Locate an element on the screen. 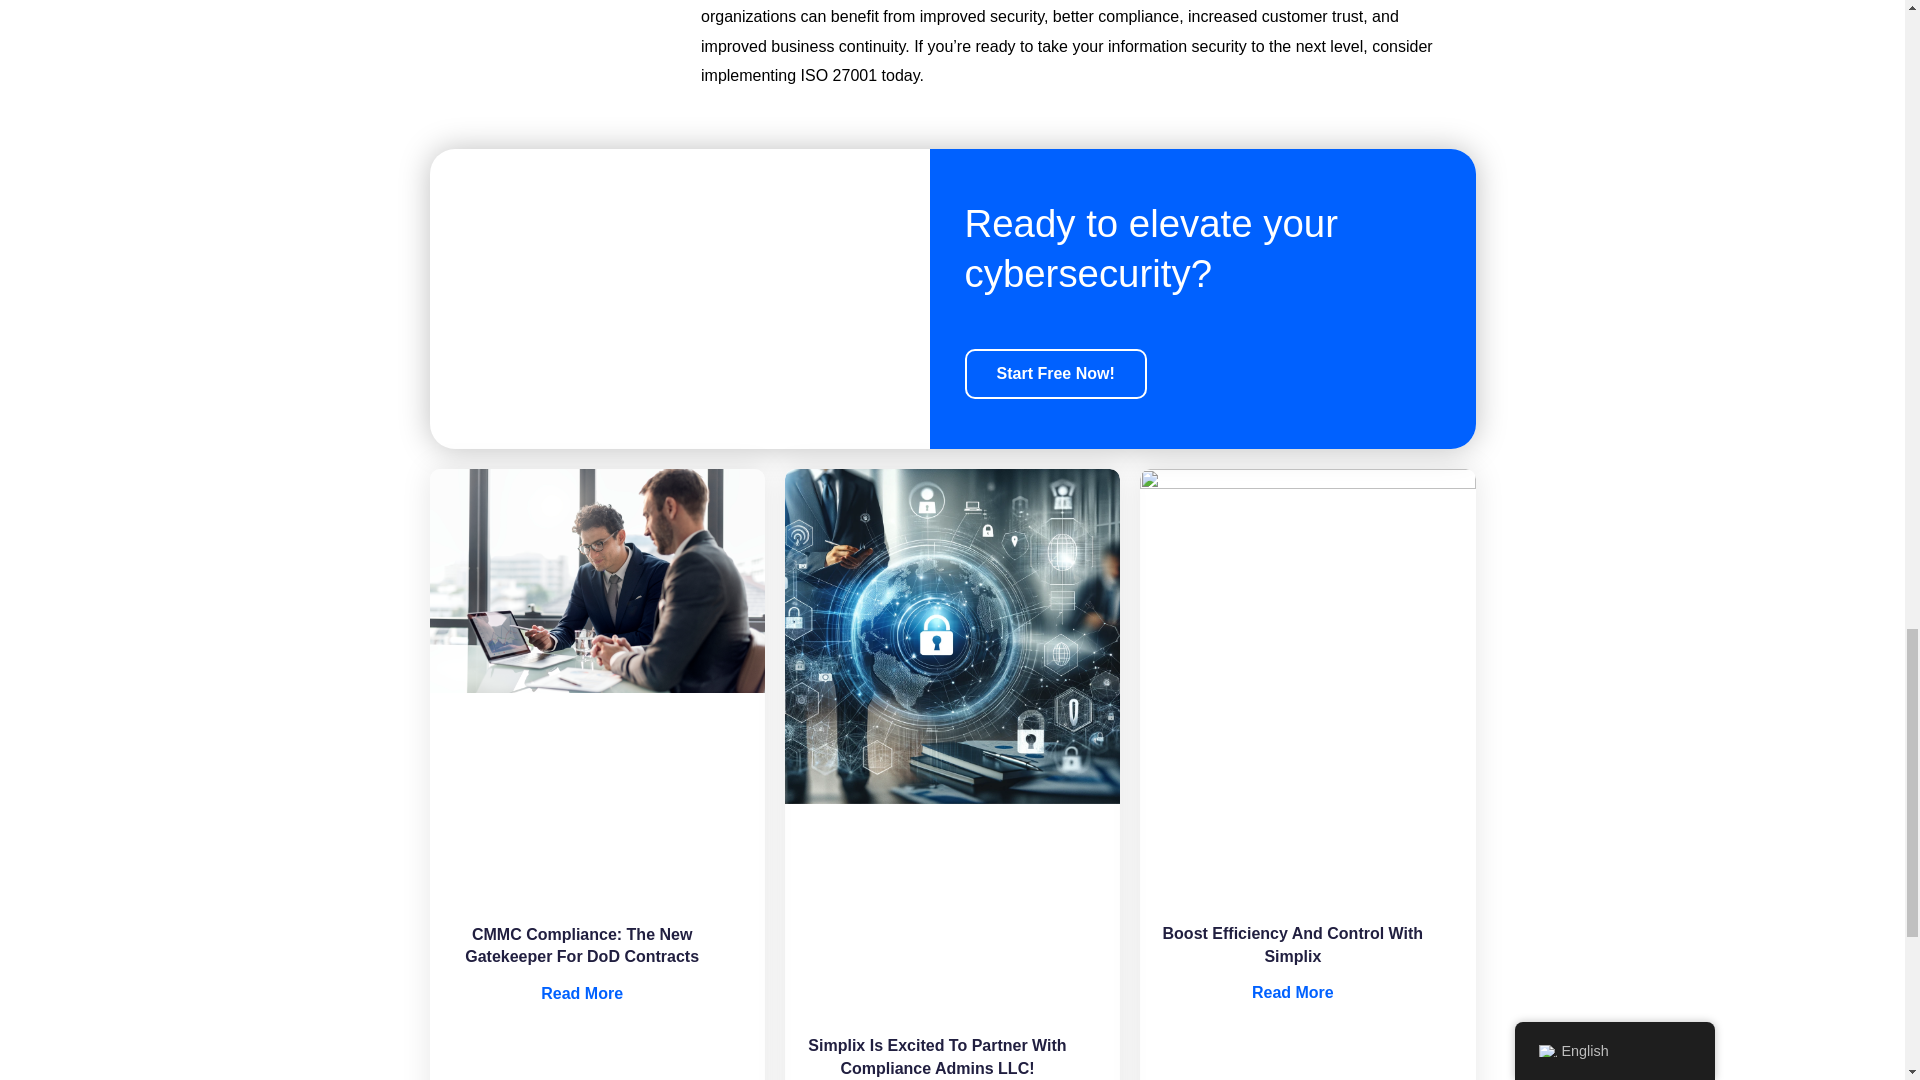 This screenshot has height=1080, width=1920. Read More is located at coordinates (1292, 992).